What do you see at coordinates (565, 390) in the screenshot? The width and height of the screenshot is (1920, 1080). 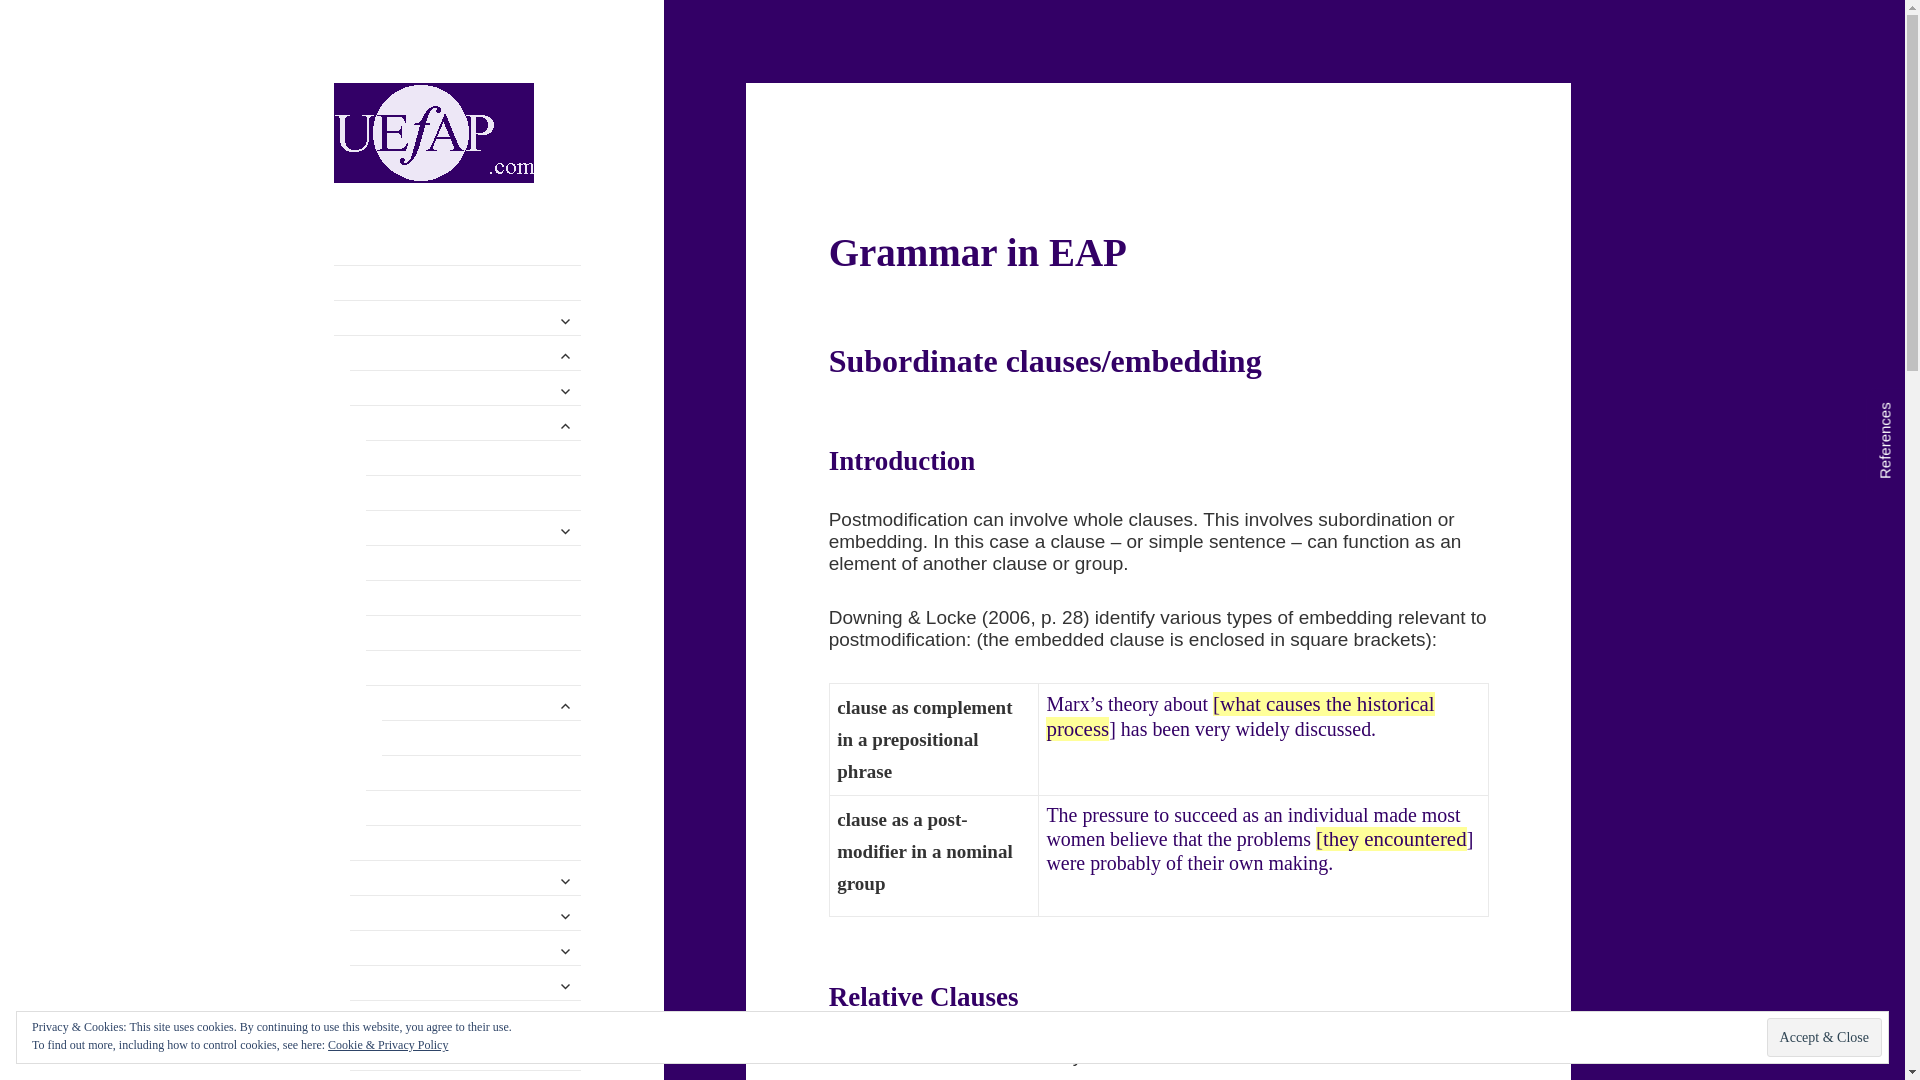 I see `expand child menu` at bounding box center [565, 390].